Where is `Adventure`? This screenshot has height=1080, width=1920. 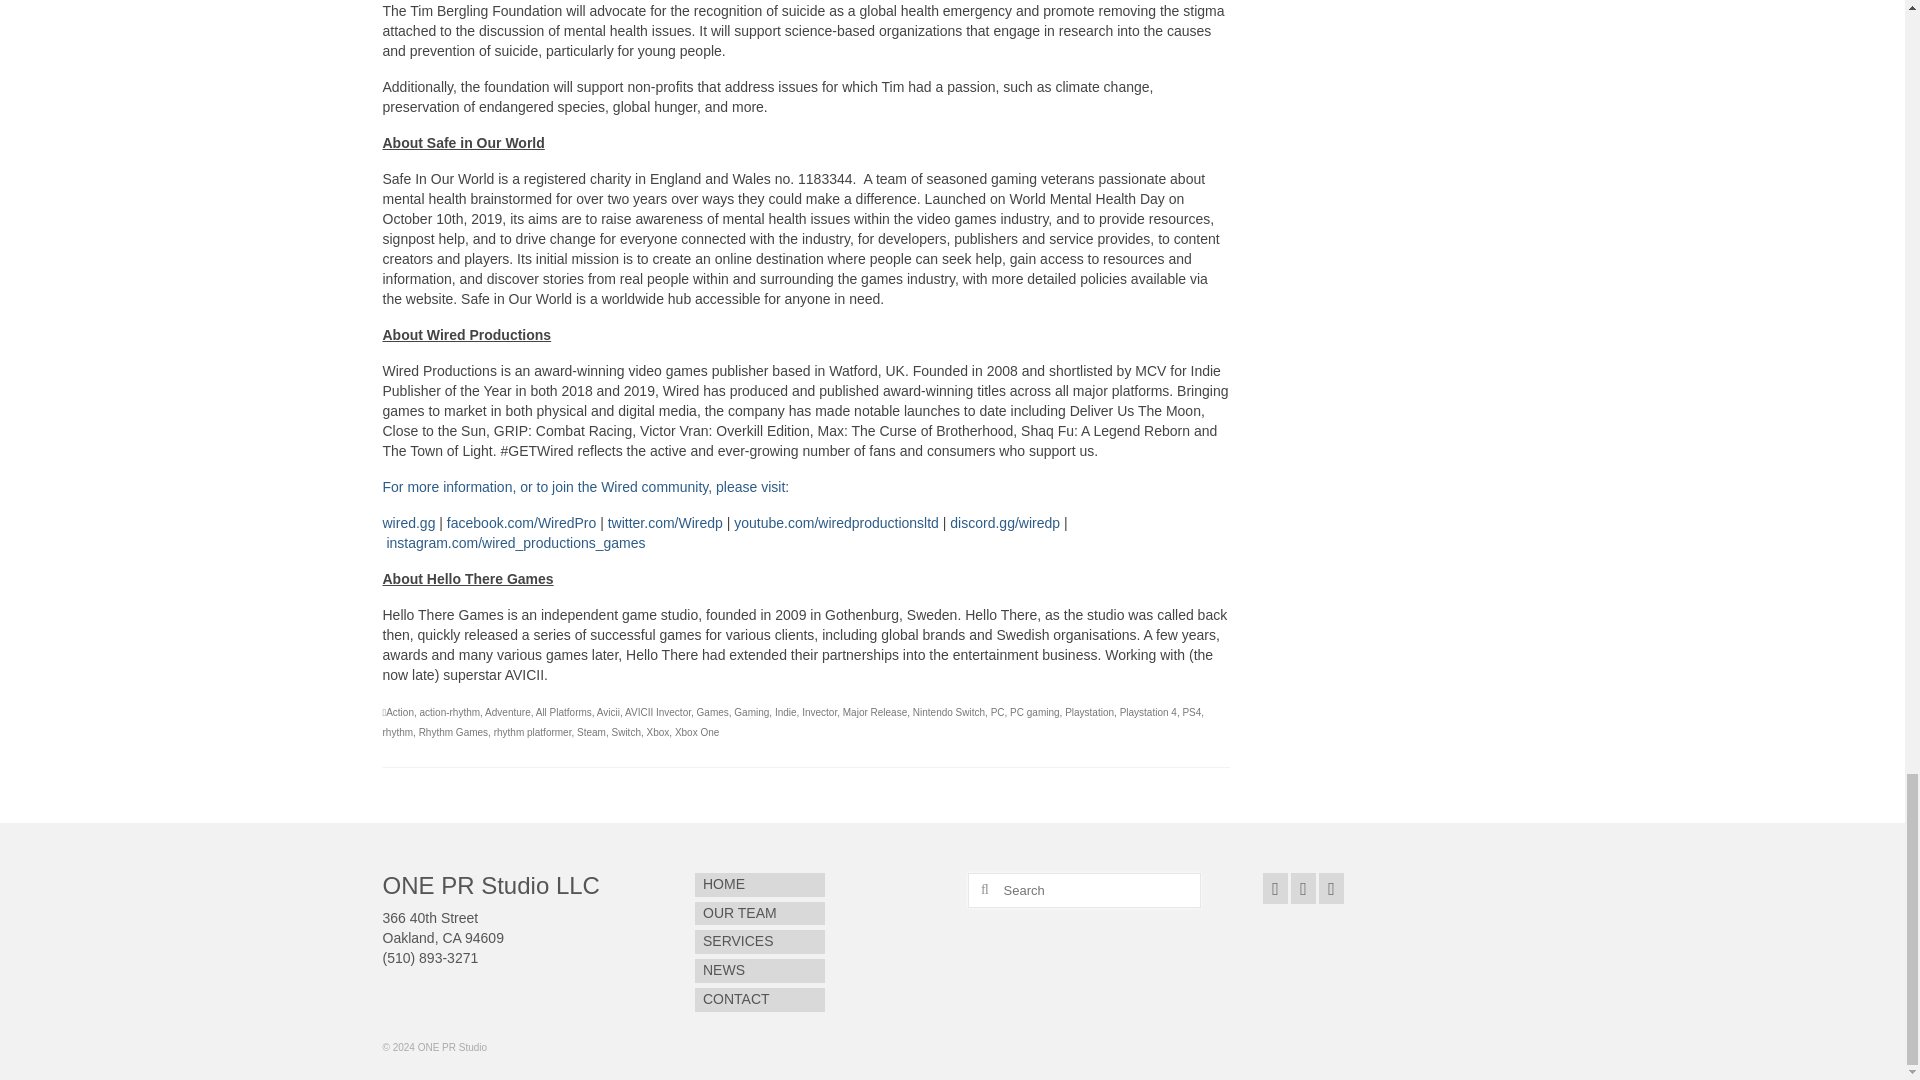
Adventure is located at coordinates (508, 712).